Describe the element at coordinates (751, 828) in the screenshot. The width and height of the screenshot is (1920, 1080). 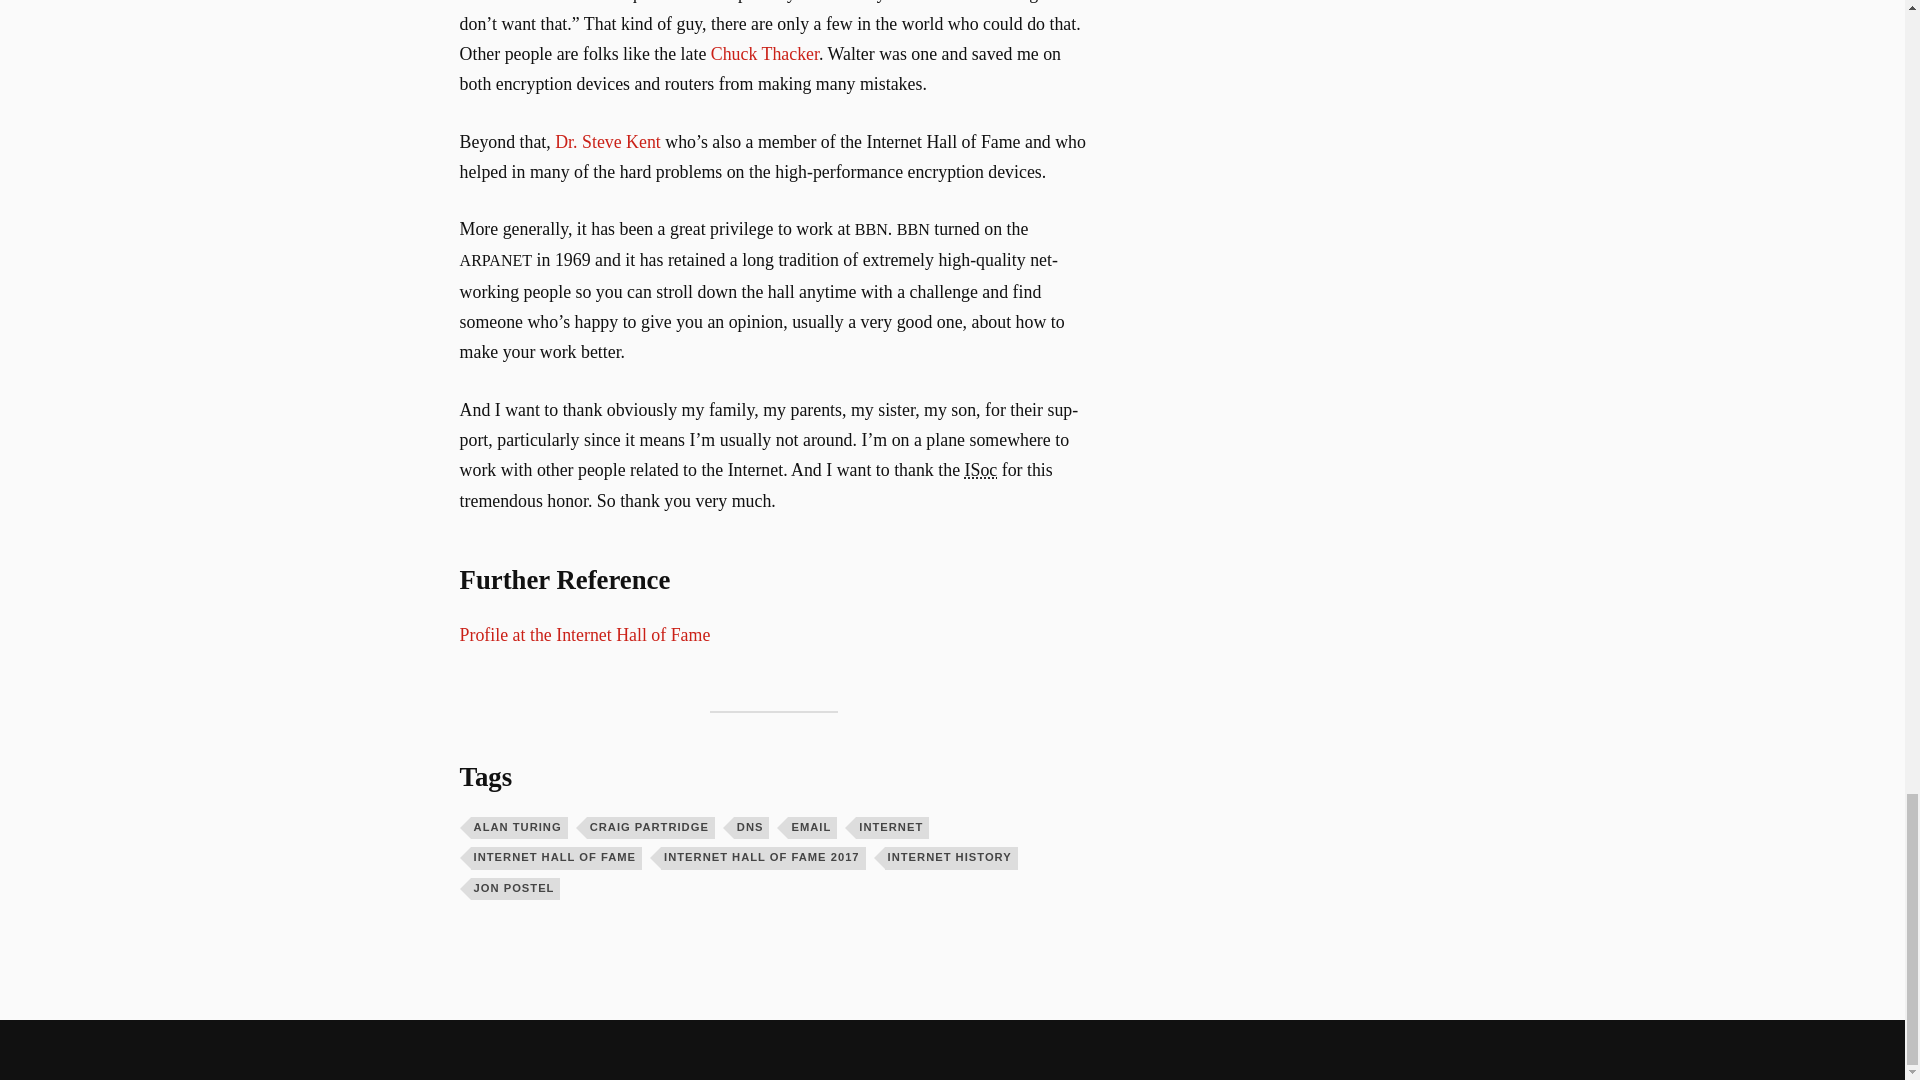
I see `DNS` at that location.